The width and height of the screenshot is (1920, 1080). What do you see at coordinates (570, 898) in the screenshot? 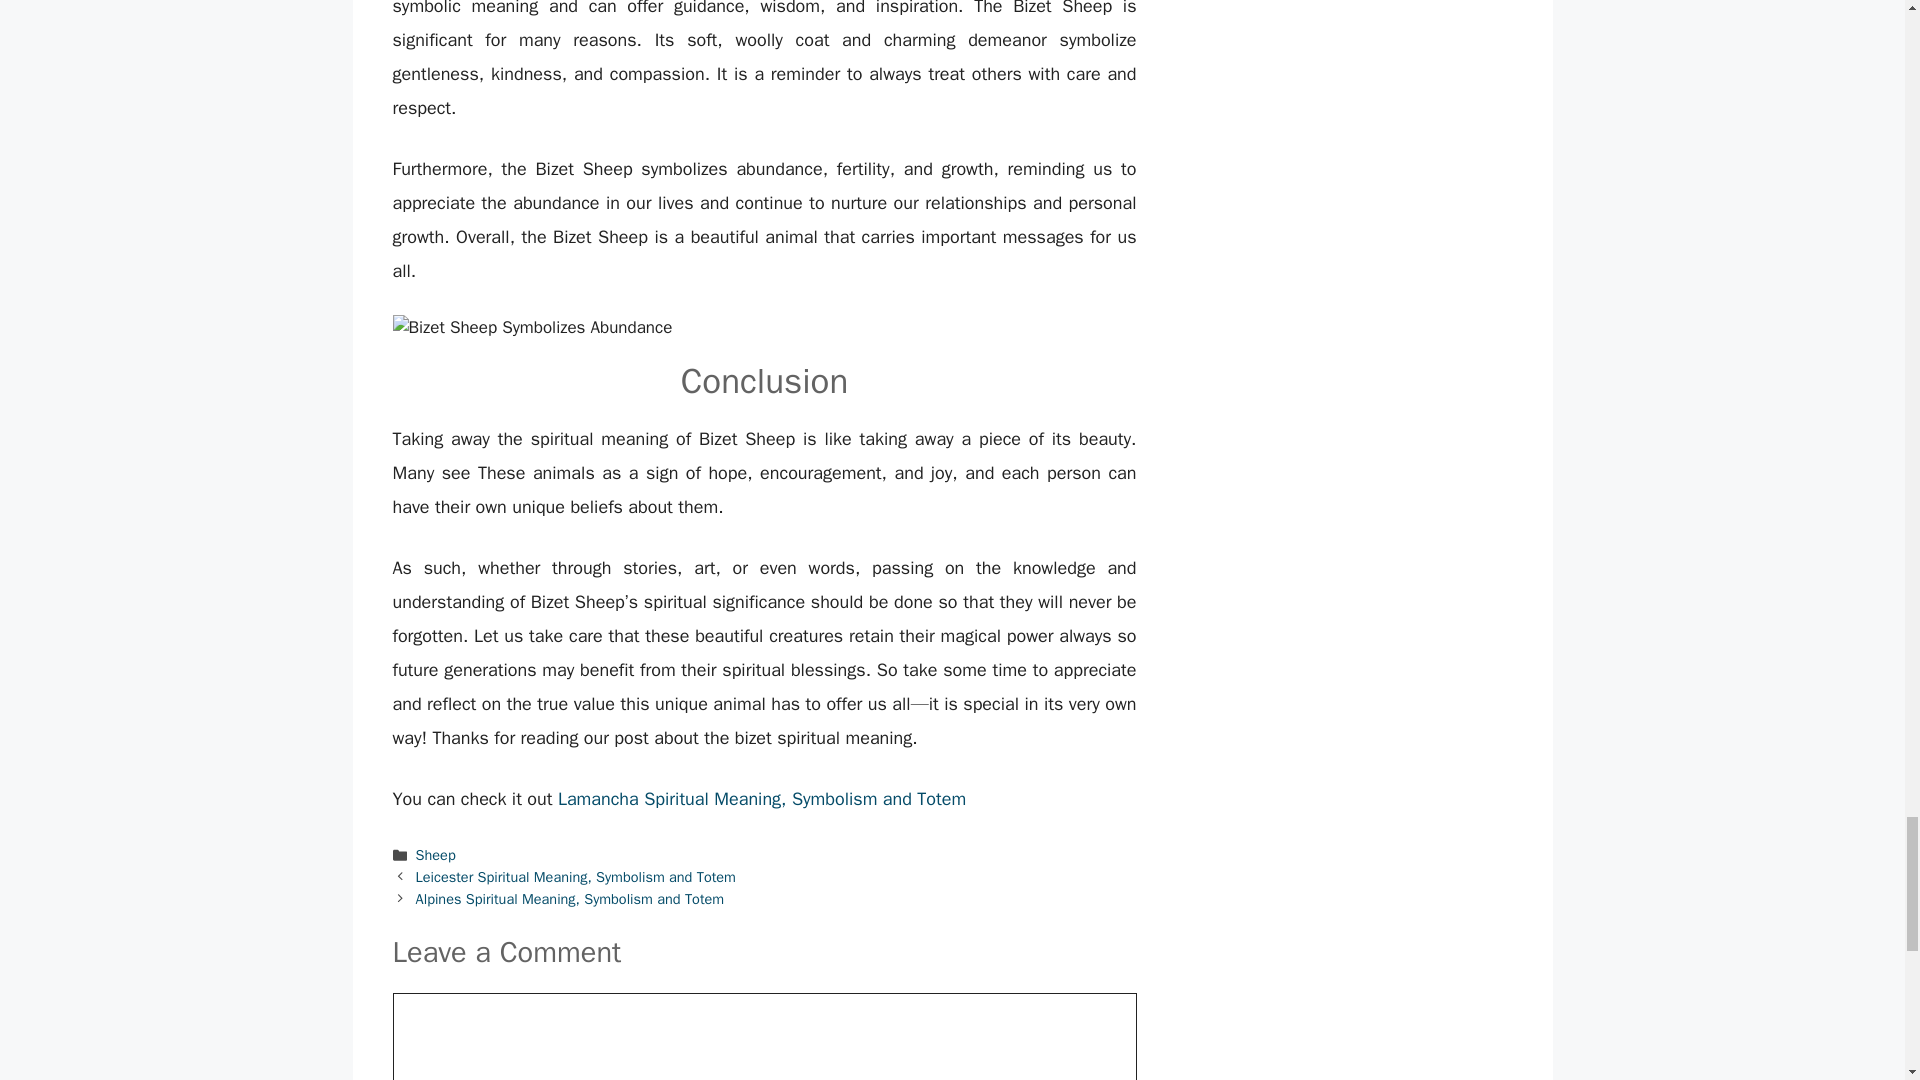
I see `Alpines Spiritual Meaning, Symbolism and Totem` at bounding box center [570, 898].